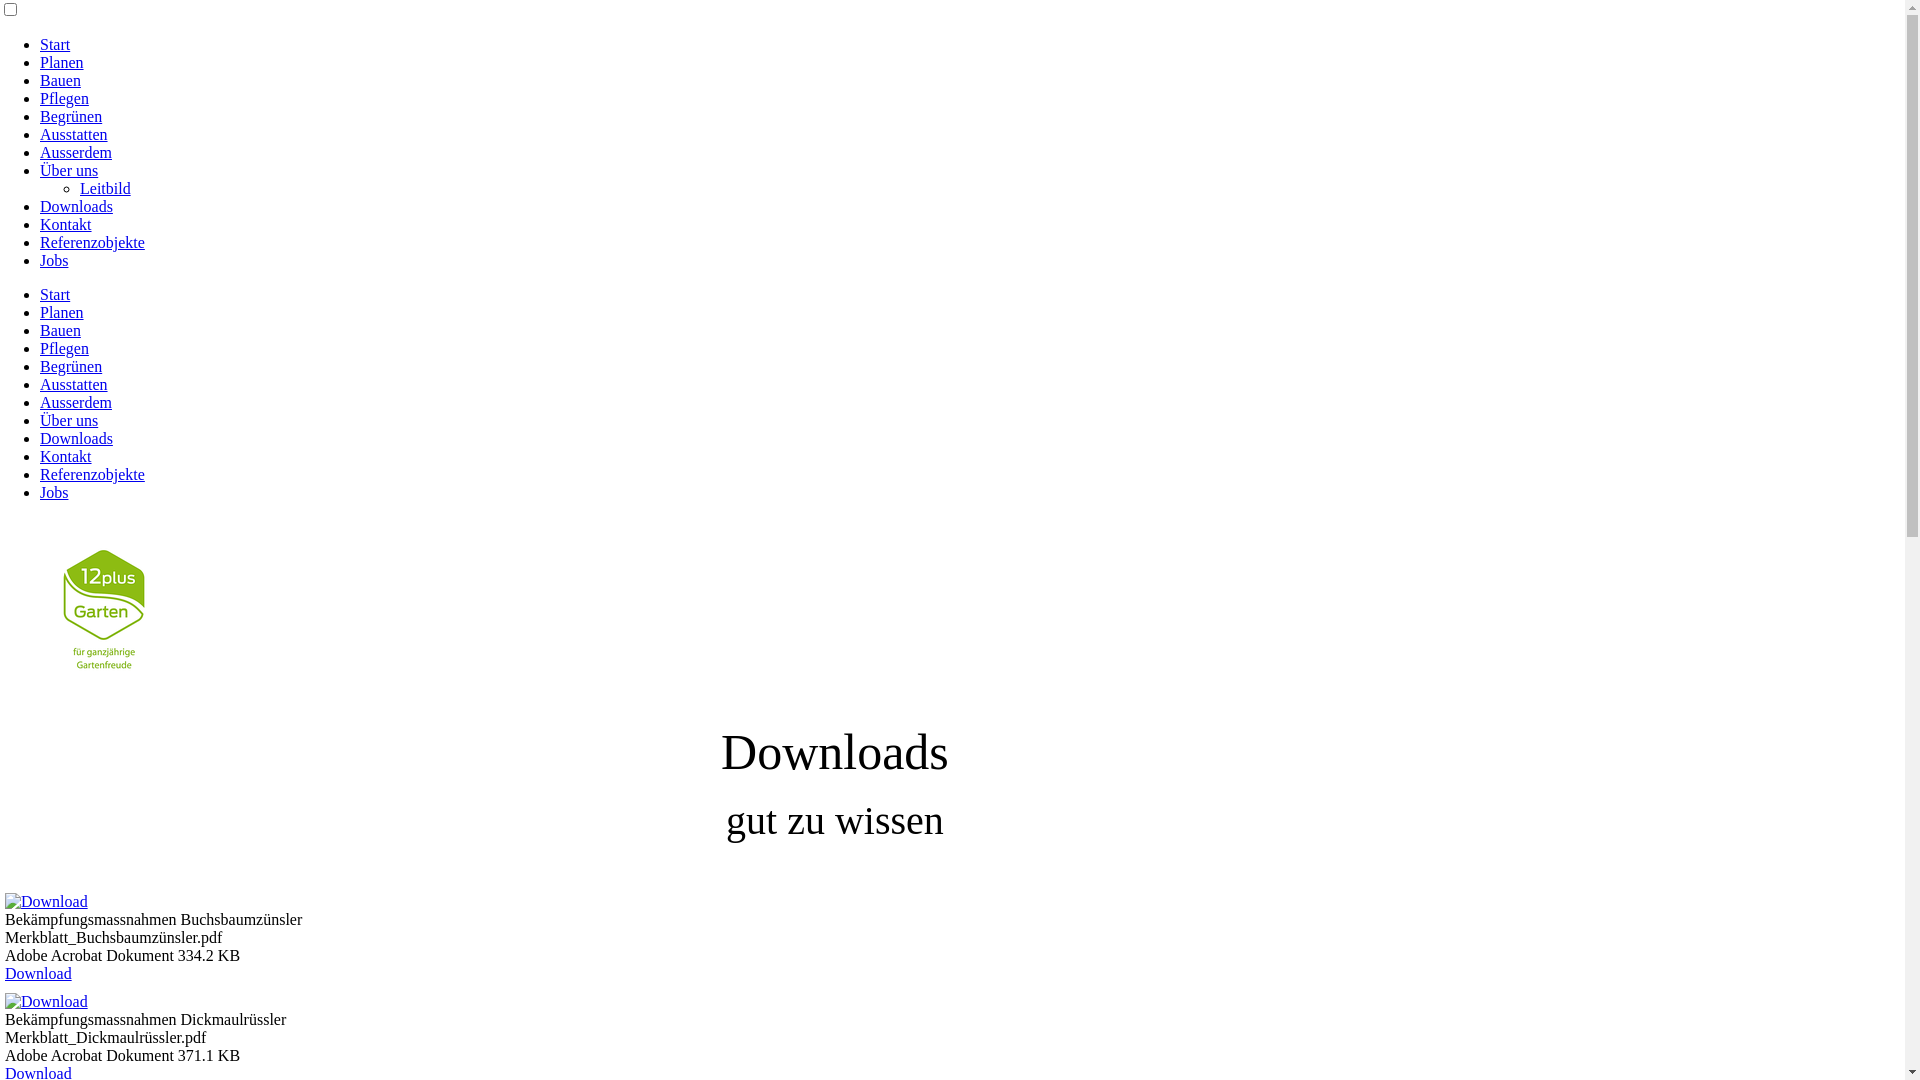 This screenshot has height=1080, width=1920. I want to click on Referenzobjekte, so click(92, 242).